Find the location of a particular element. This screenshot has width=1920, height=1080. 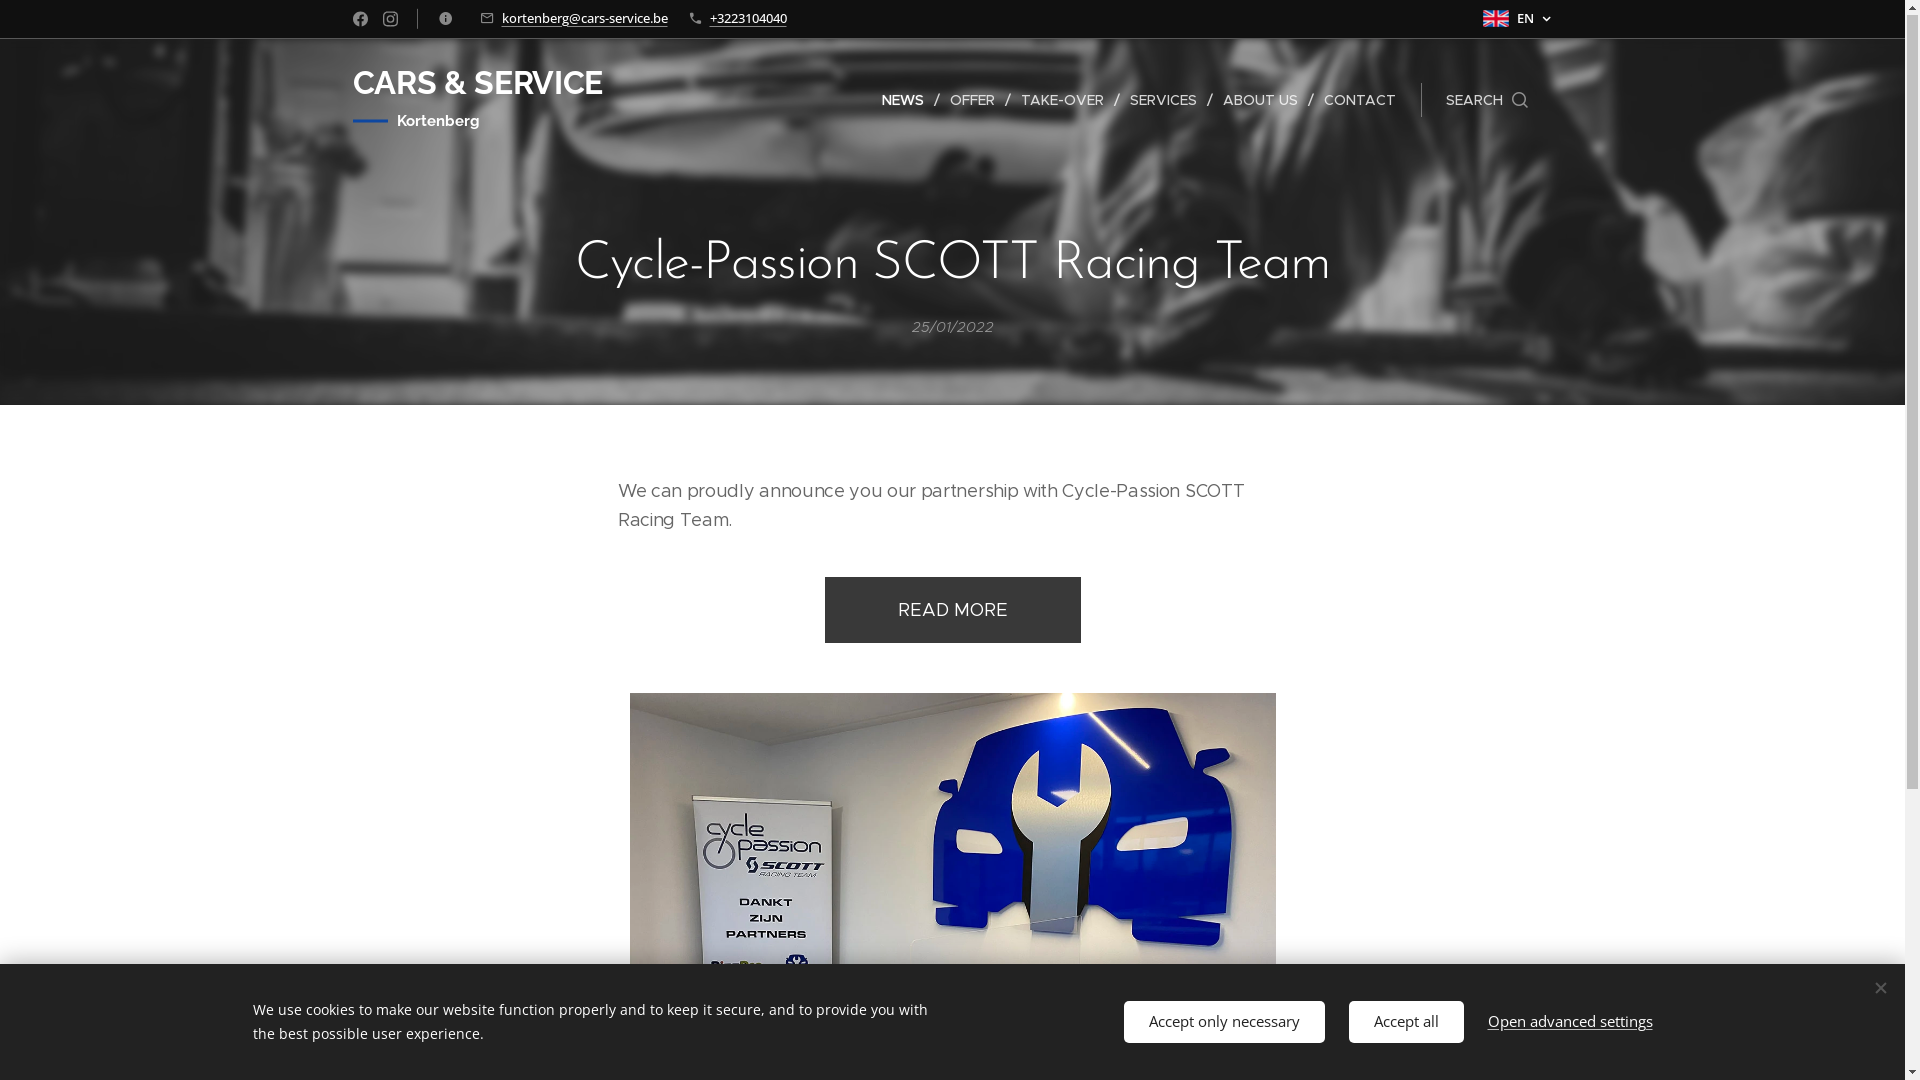

NEWS is located at coordinates (908, 101).